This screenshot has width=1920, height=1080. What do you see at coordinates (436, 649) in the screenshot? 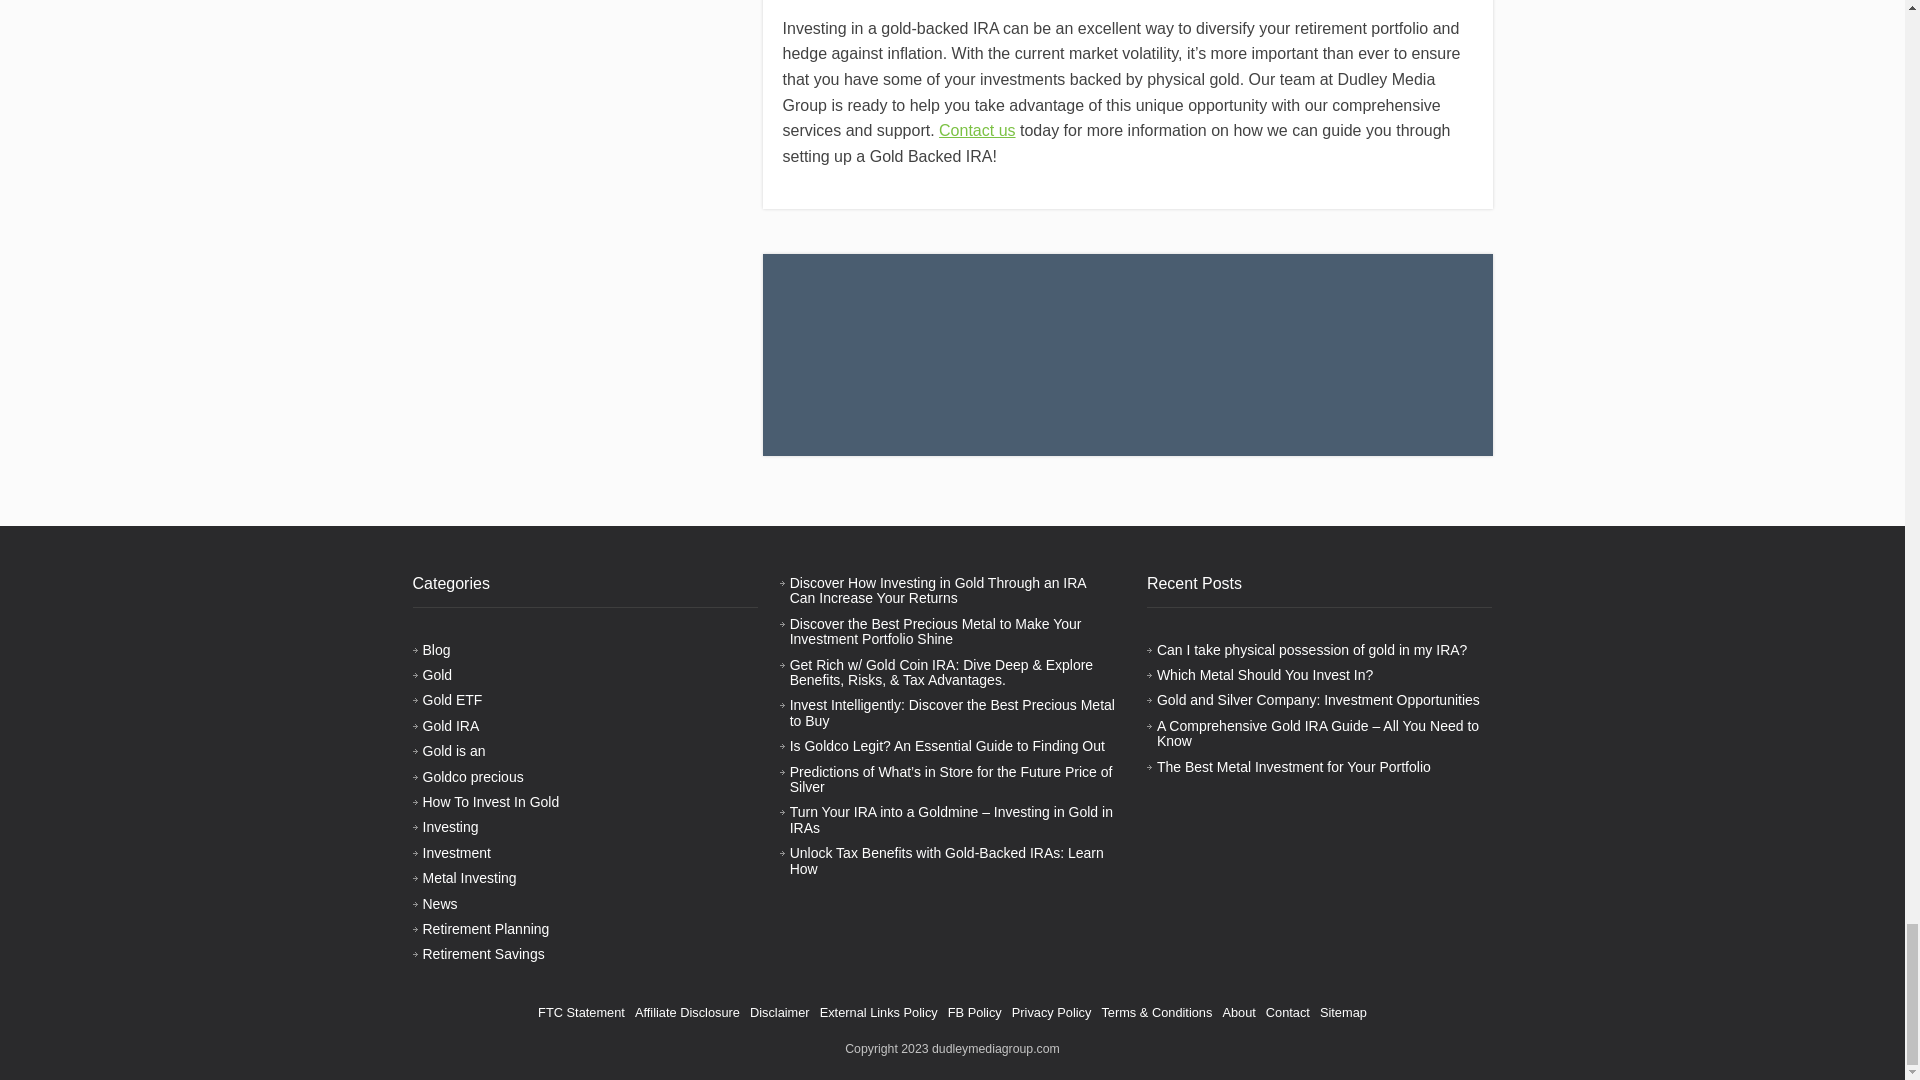
I see `Blog` at bounding box center [436, 649].